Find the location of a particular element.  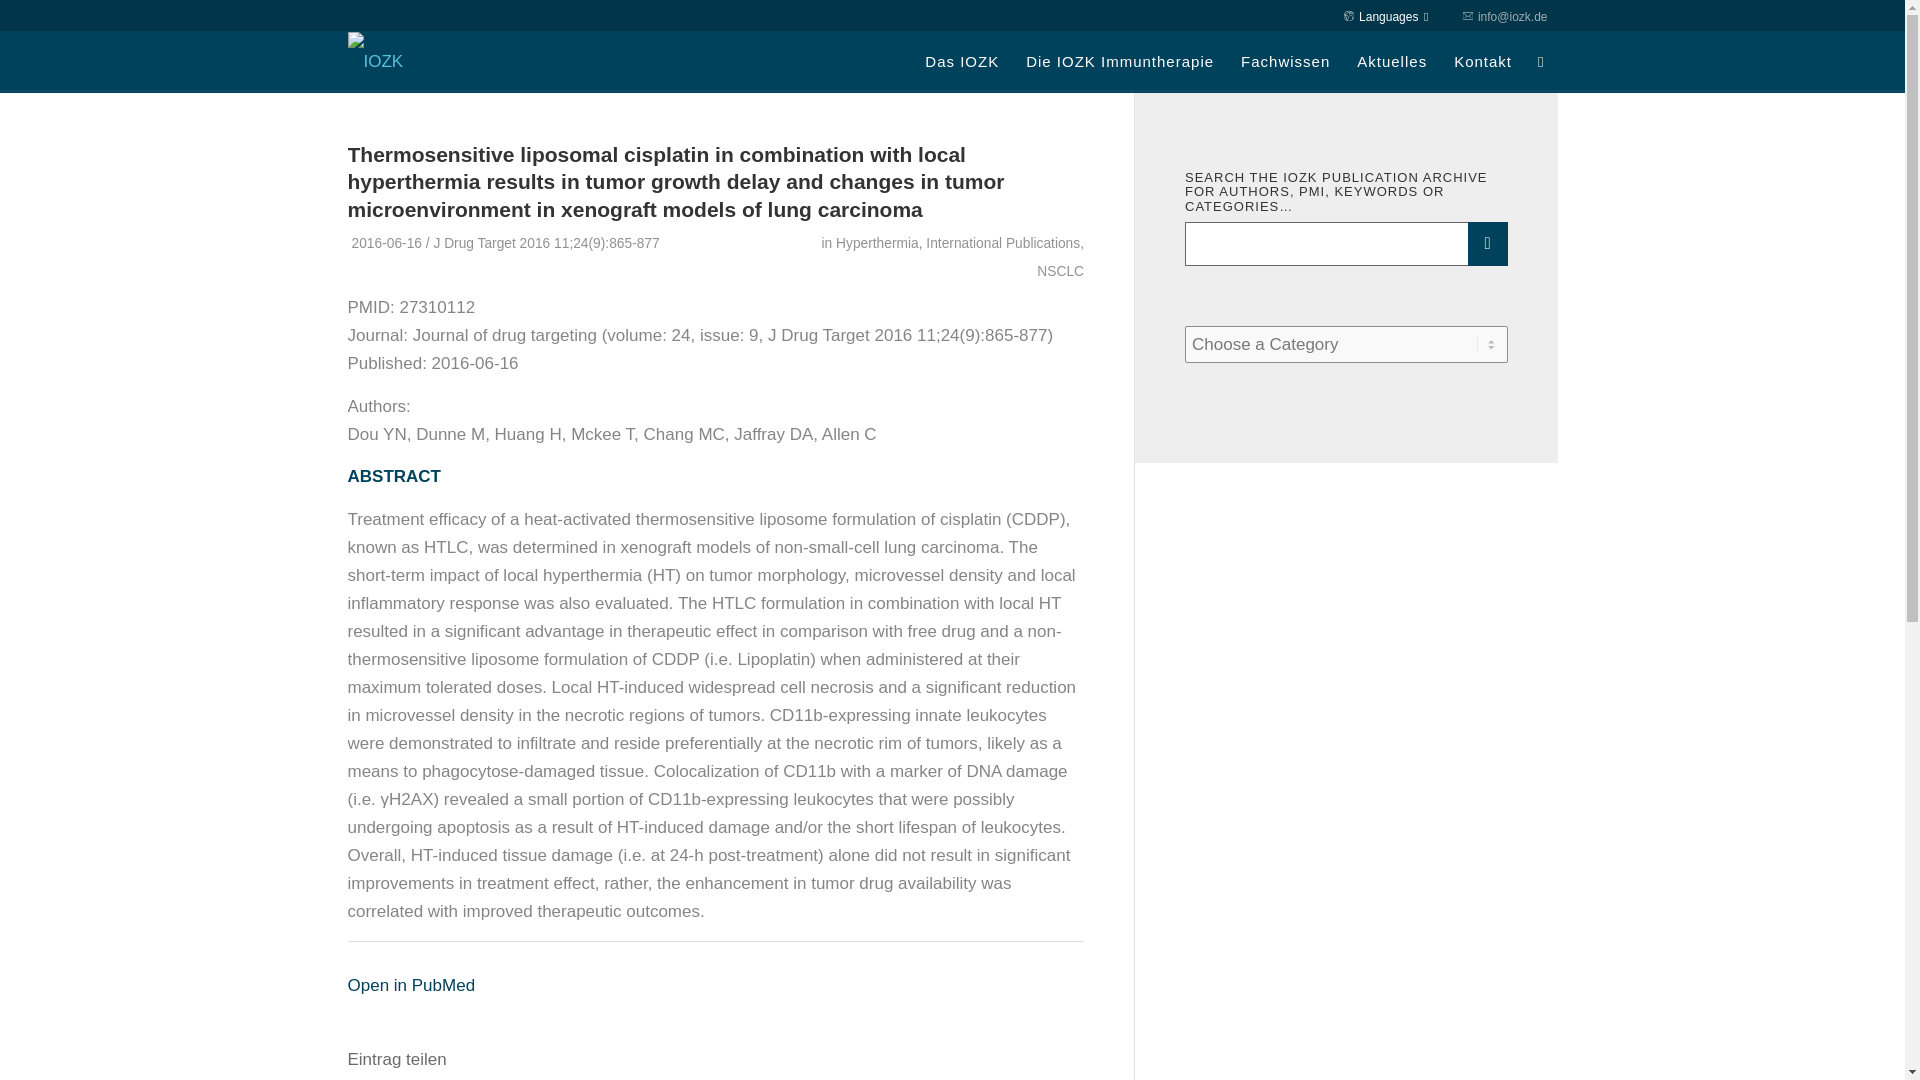

Das IOZK is located at coordinates (960, 62).